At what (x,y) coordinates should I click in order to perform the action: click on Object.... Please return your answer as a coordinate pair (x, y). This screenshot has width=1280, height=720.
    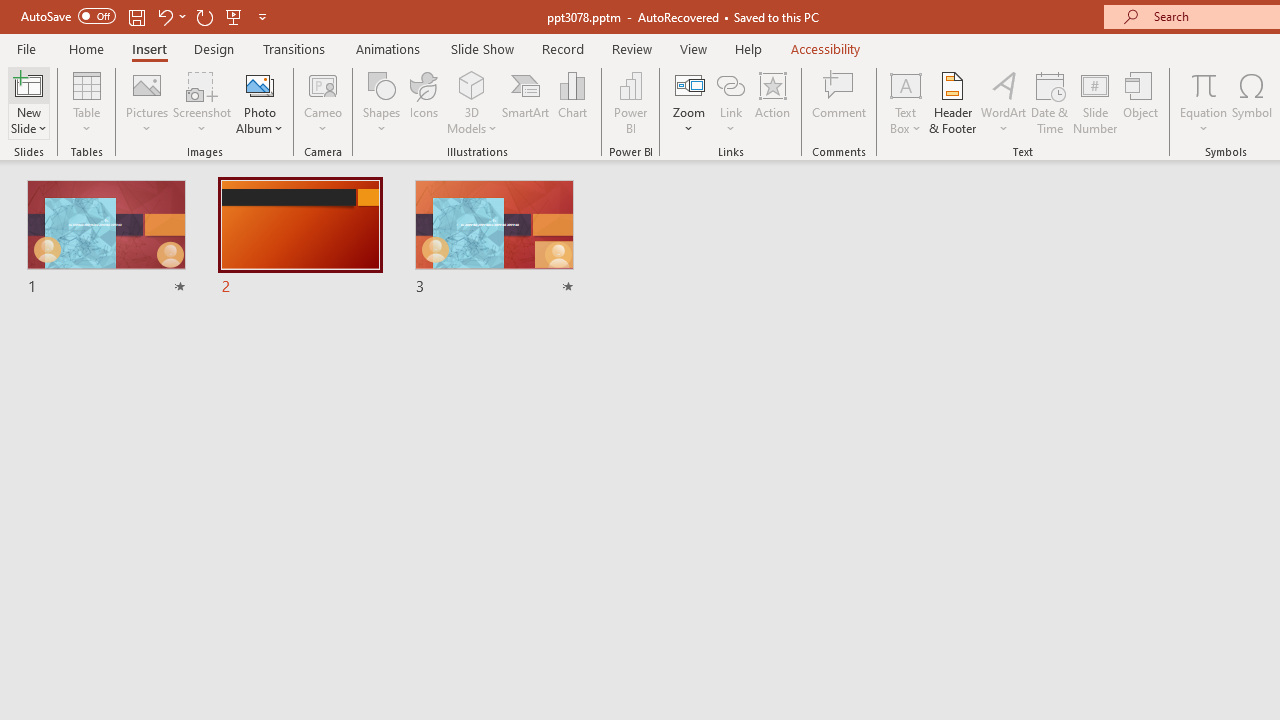
    Looking at the image, I should click on (1141, 102).